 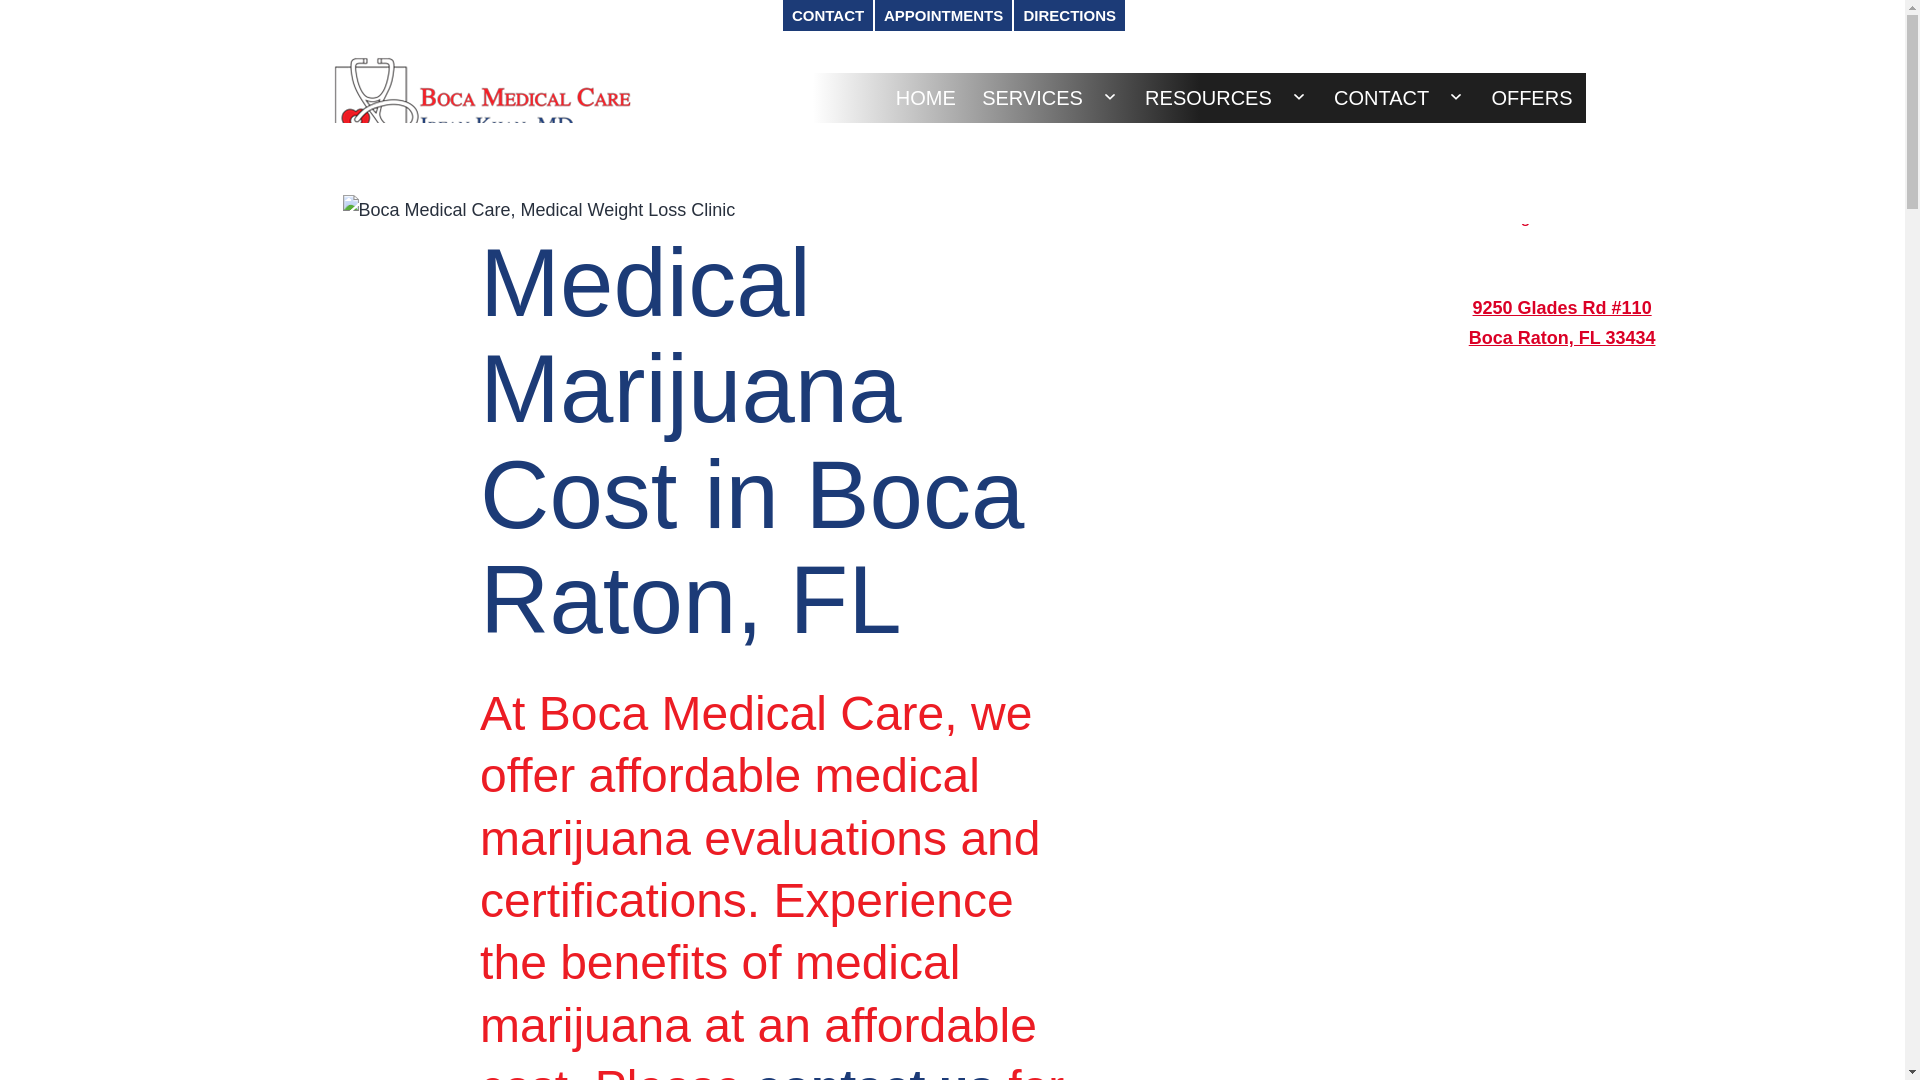 I want to click on CONTACT, so click(x=828, y=16).